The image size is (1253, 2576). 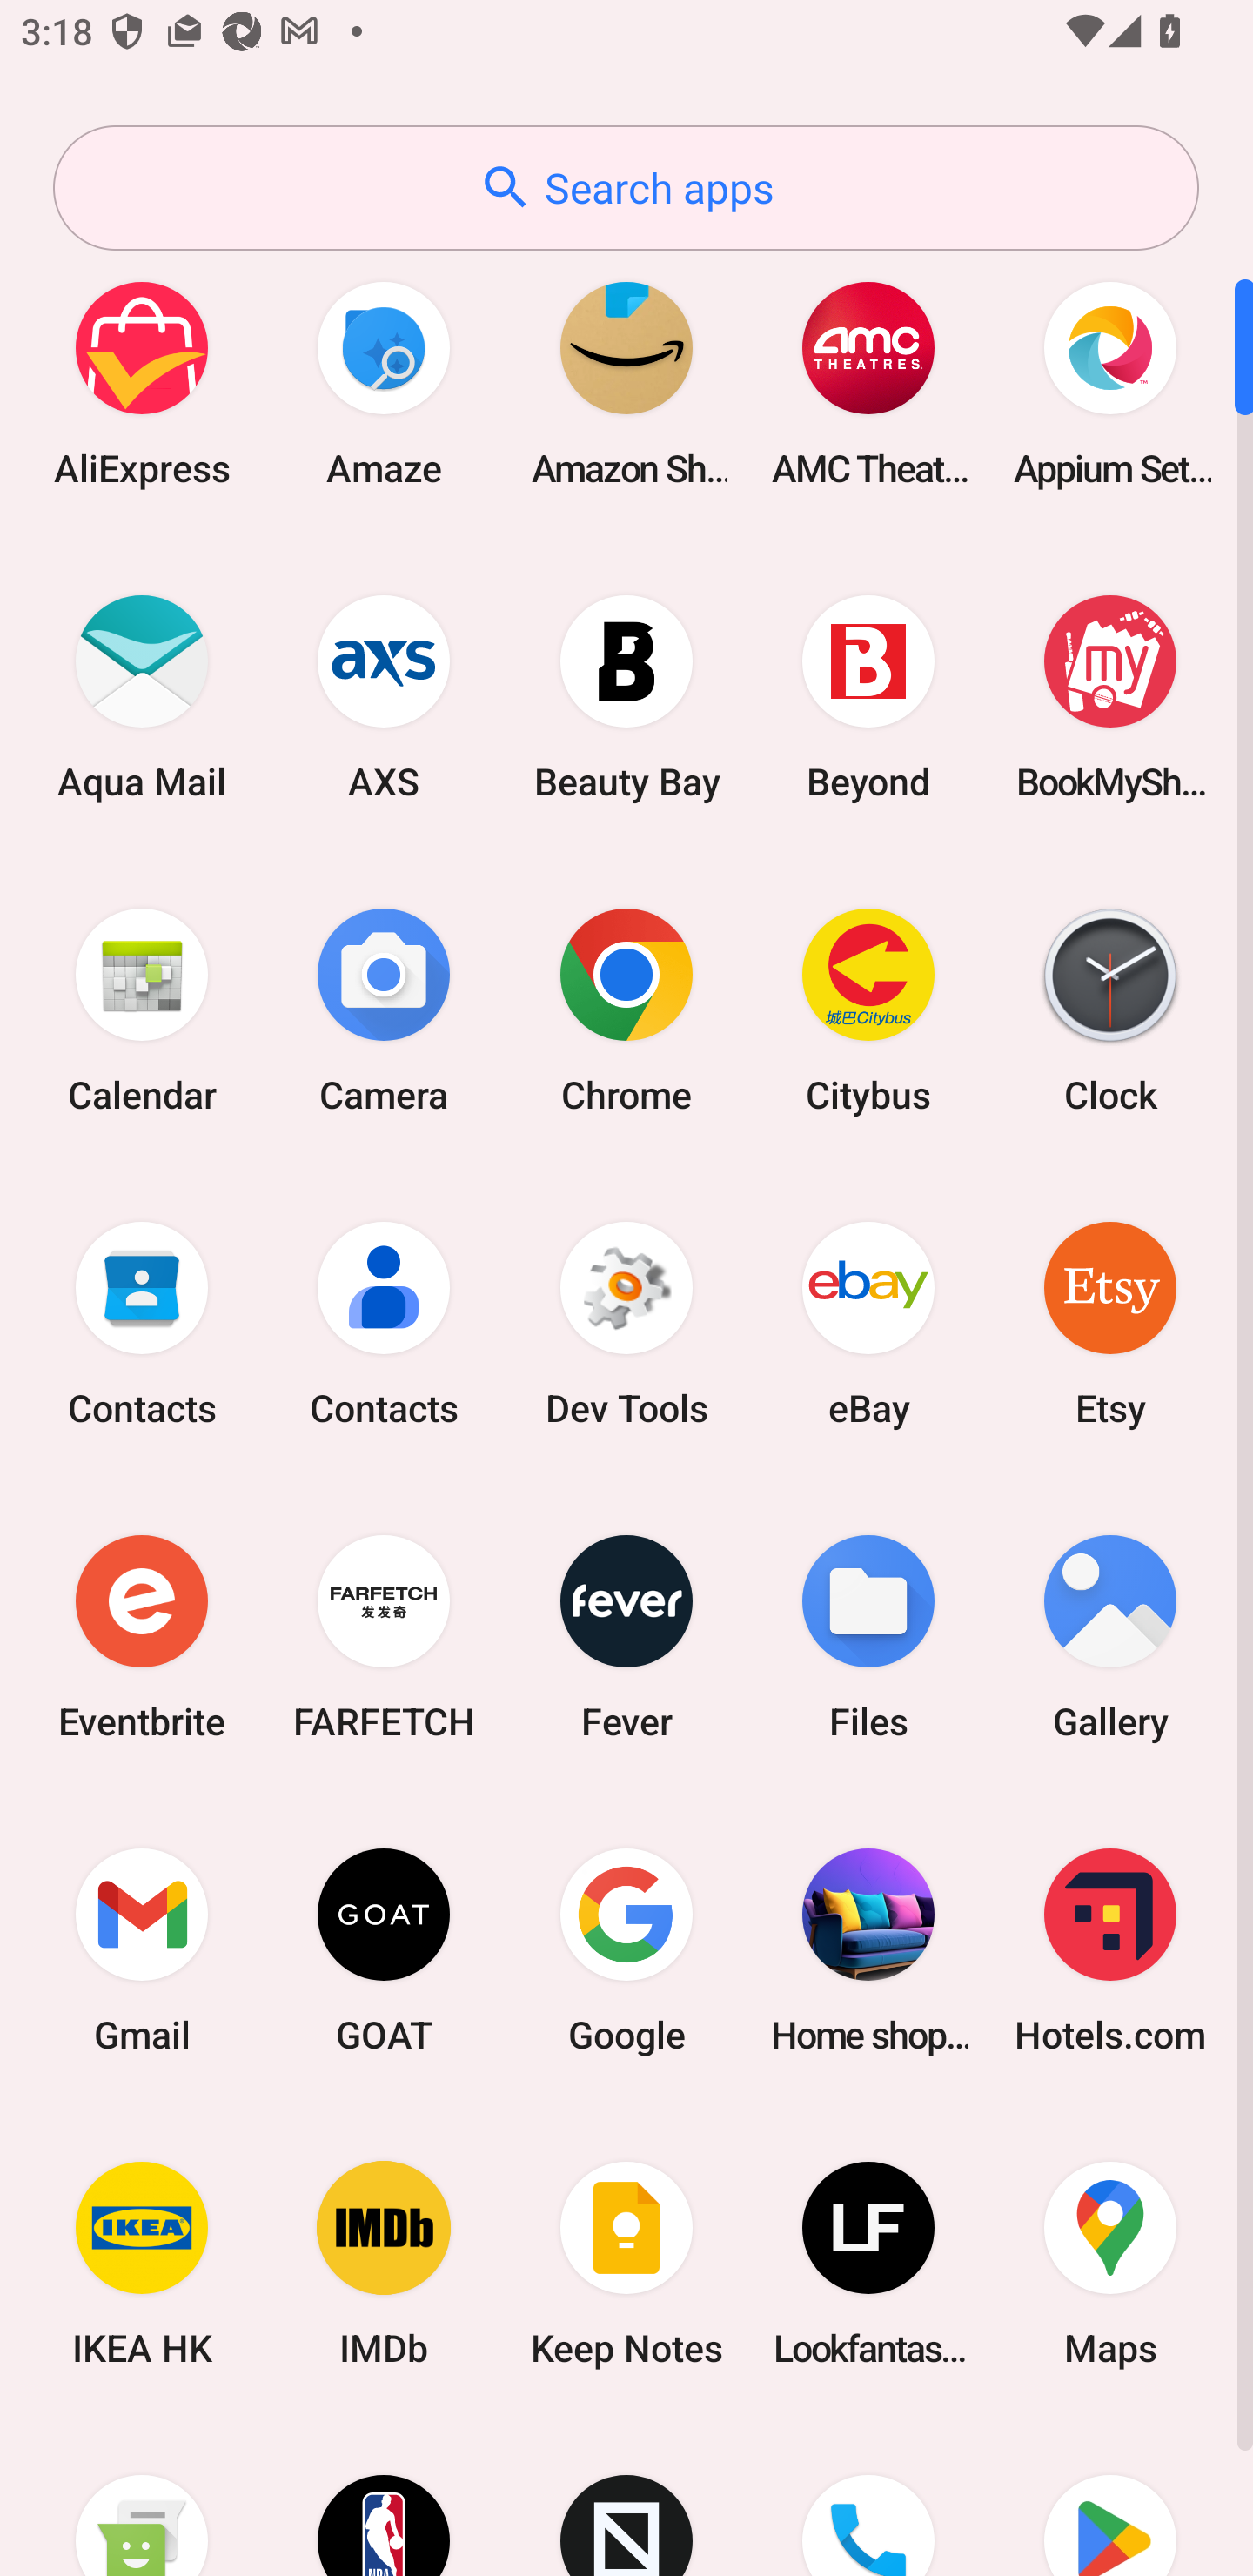 What do you see at coordinates (868, 1636) in the screenshot?
I see `Files` at bounding box center [868, 1636].